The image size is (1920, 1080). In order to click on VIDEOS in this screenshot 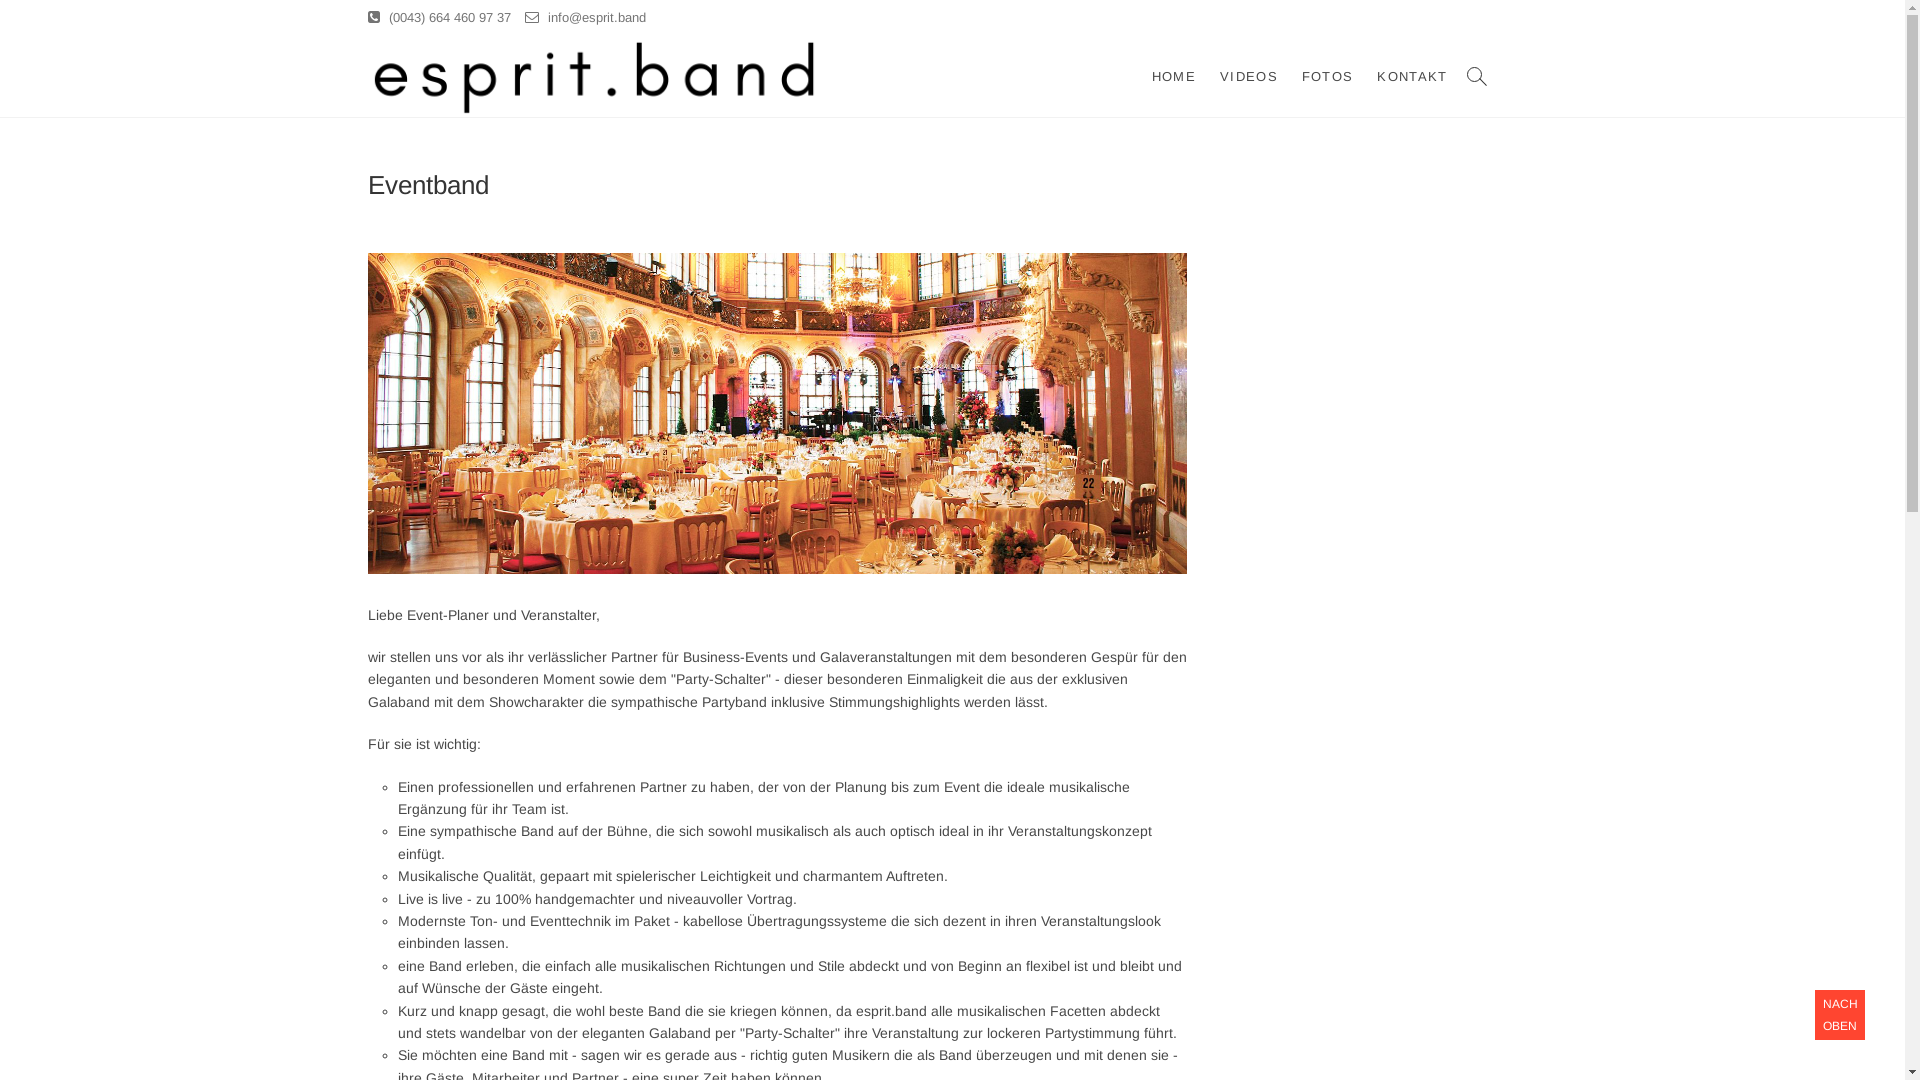, I will do `click(1249, 77)`.